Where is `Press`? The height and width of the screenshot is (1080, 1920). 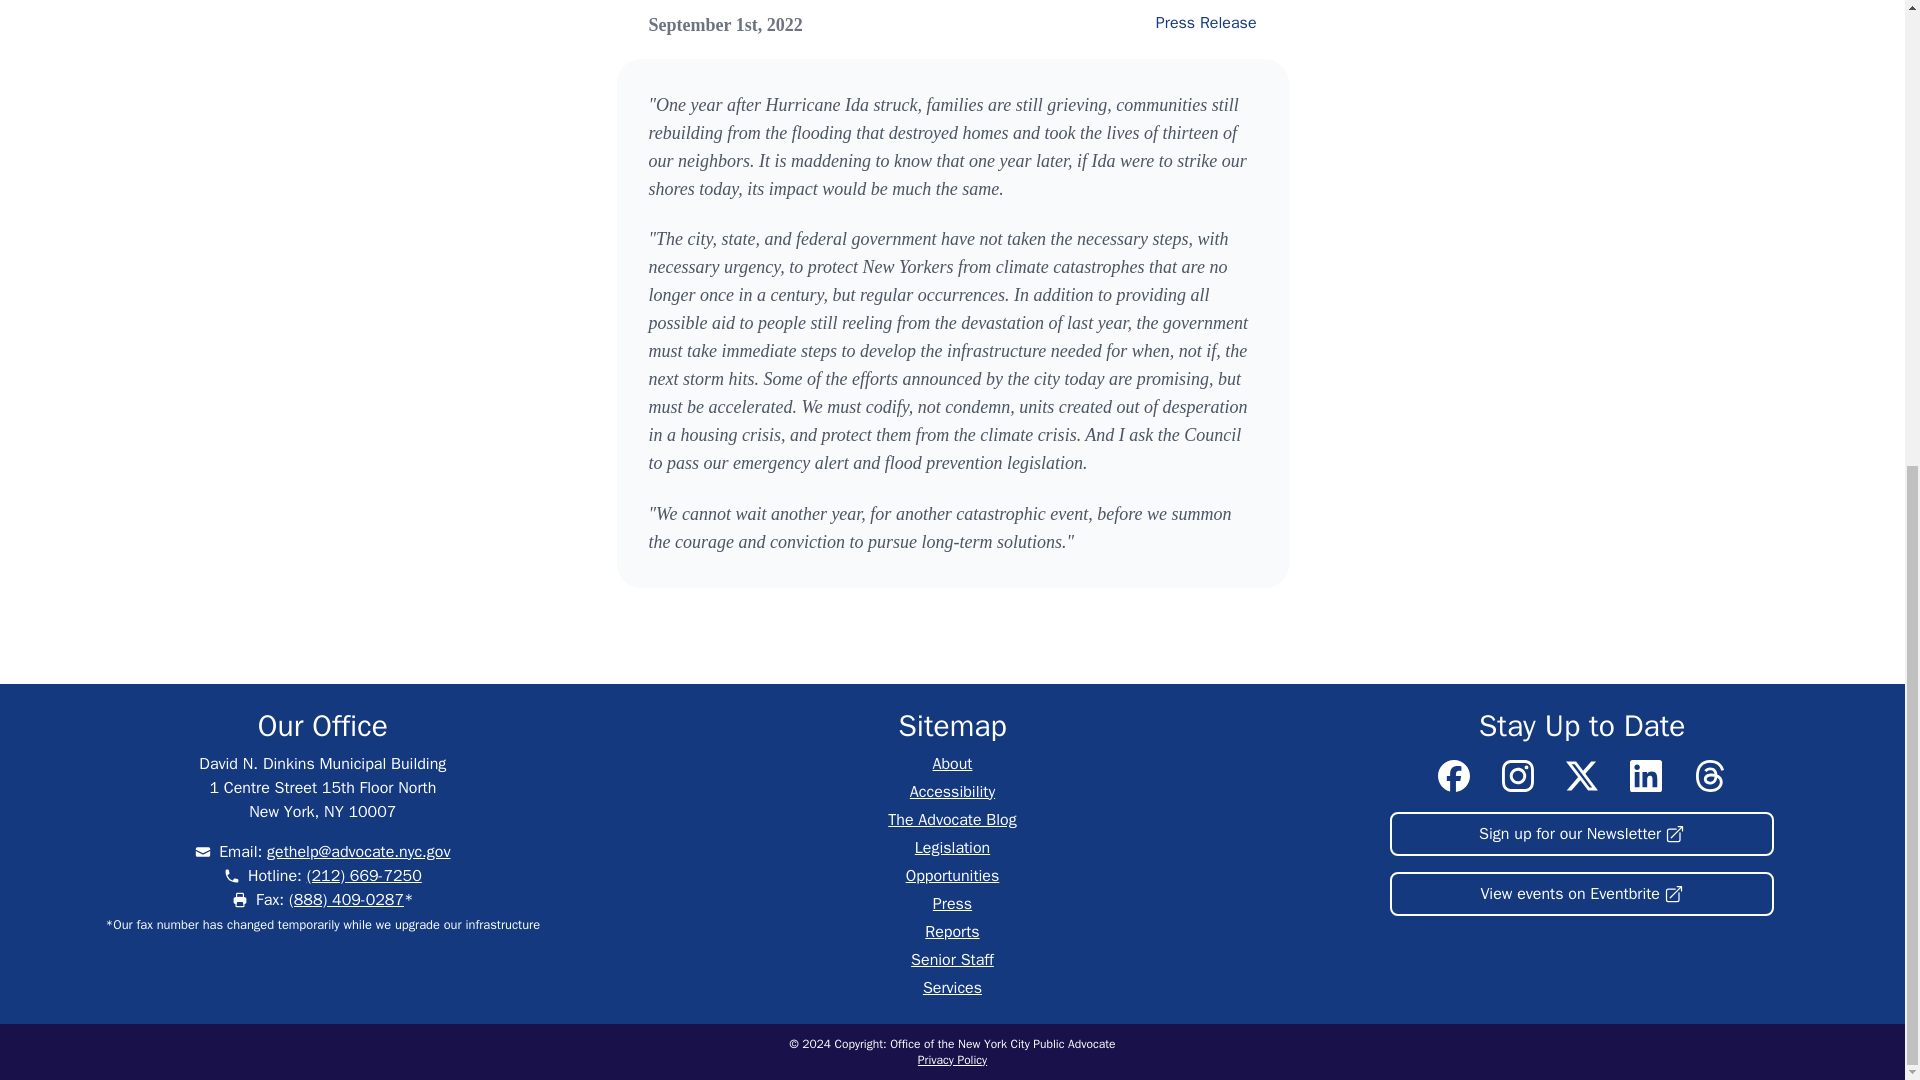 Press is located at coordinates (952, 904).